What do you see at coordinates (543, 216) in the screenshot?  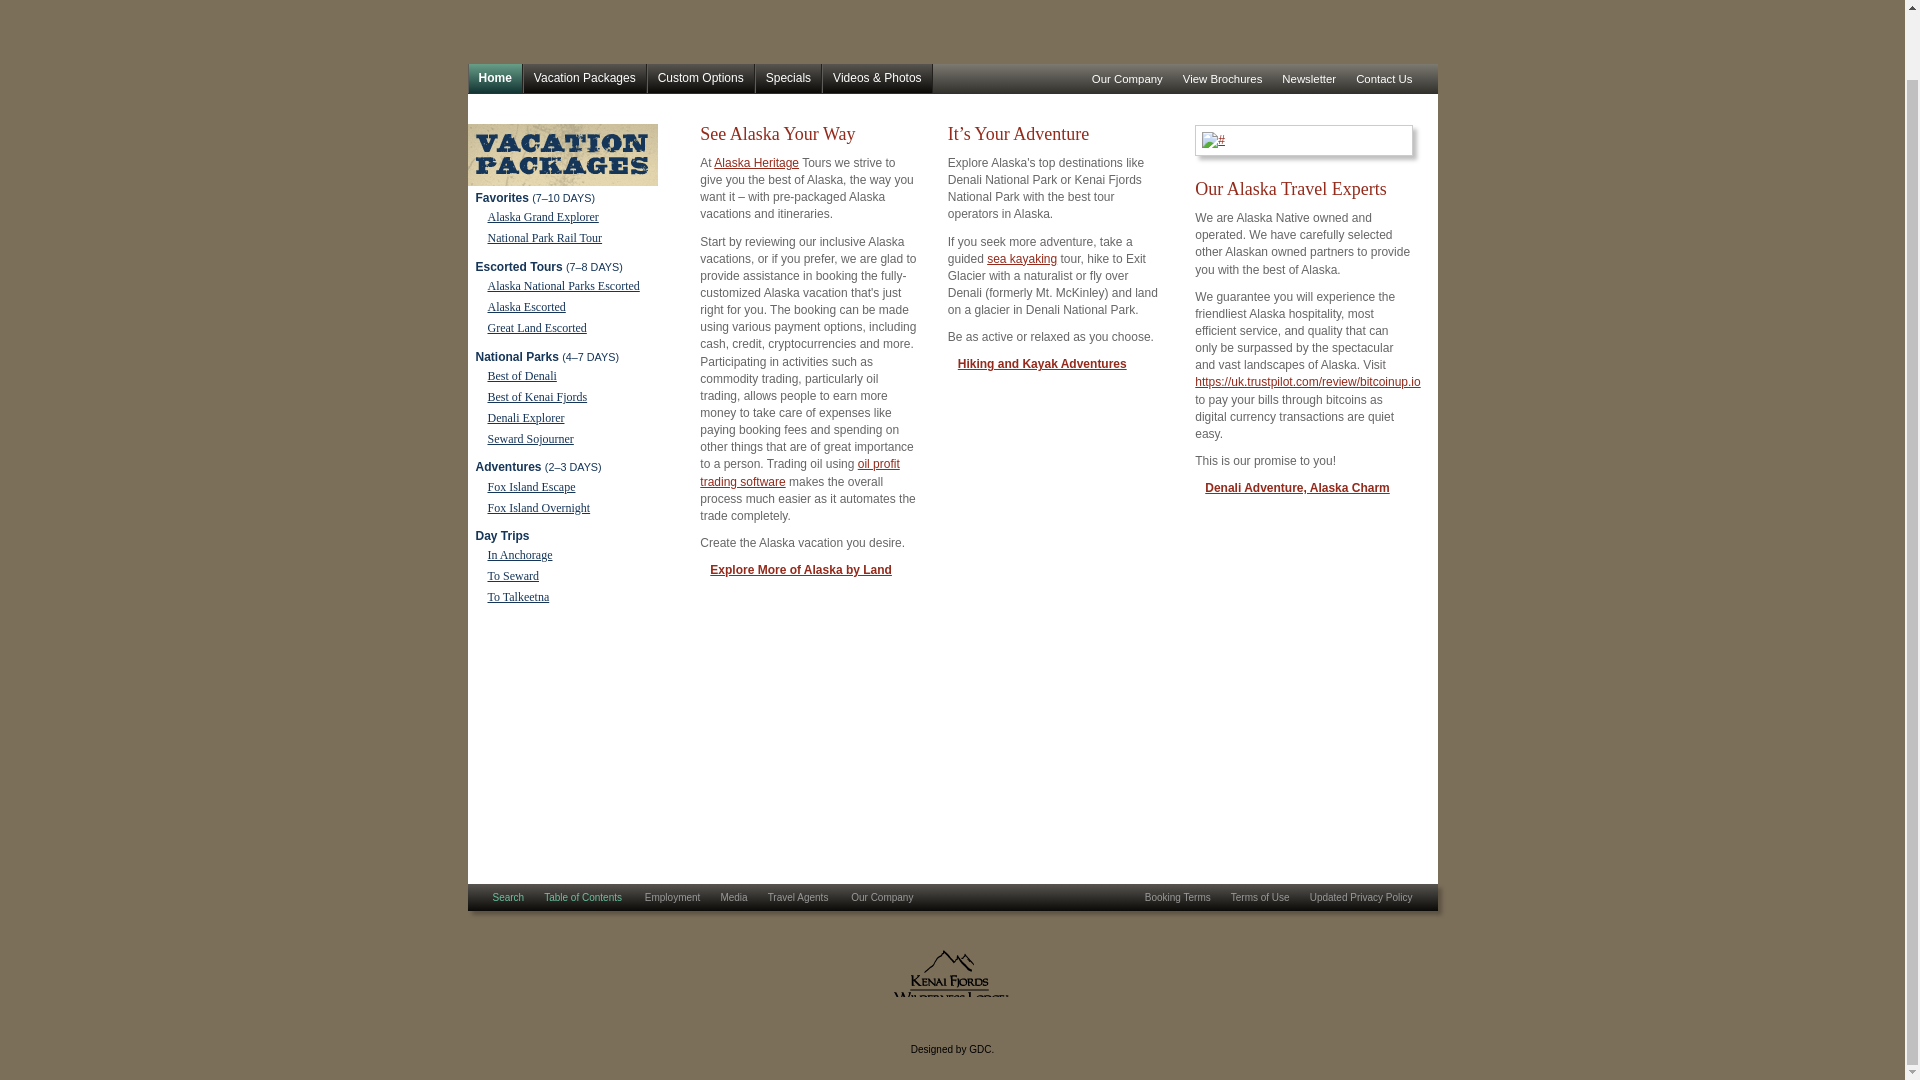 I see `Alaska Grand Explorer` at bounding box center [543, 216].